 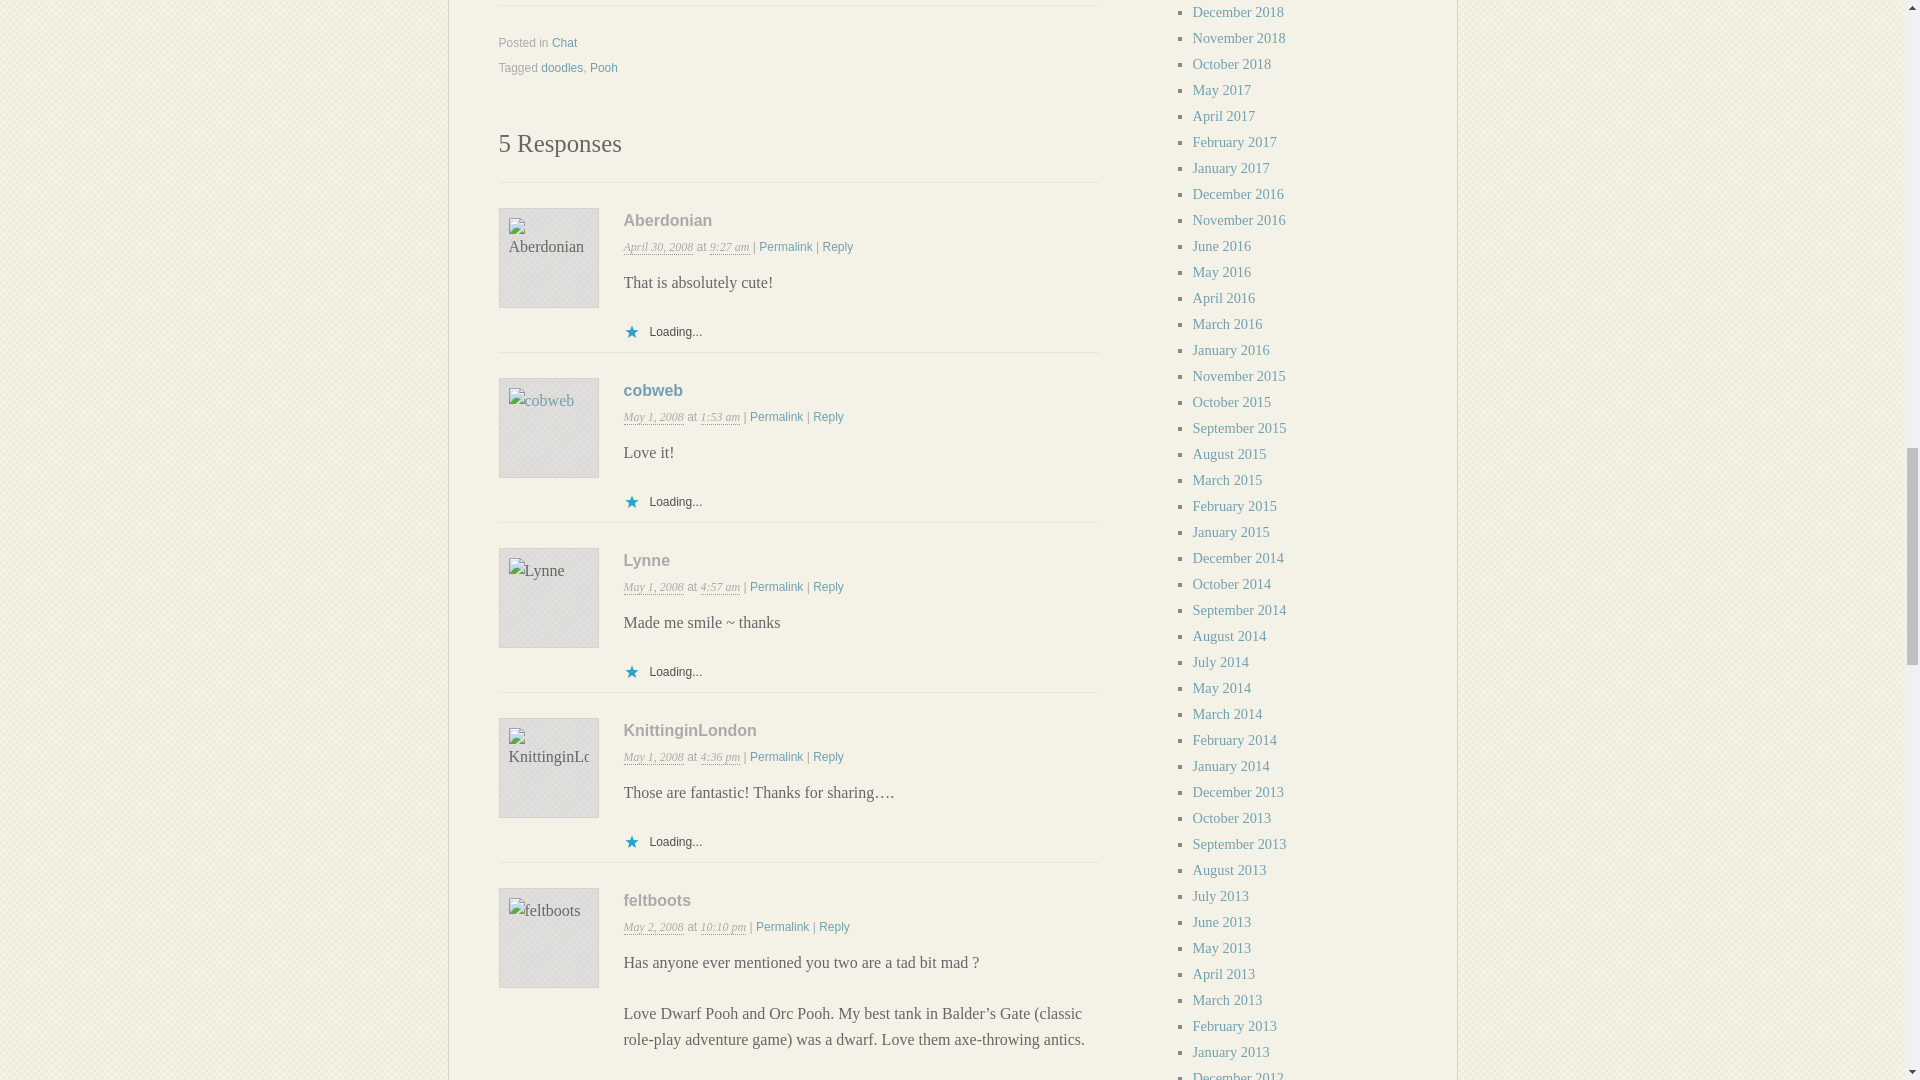 What do you see at coordinates (564, 42) in the screenshot?
I see `Chat` at bounding box center [564, 42].